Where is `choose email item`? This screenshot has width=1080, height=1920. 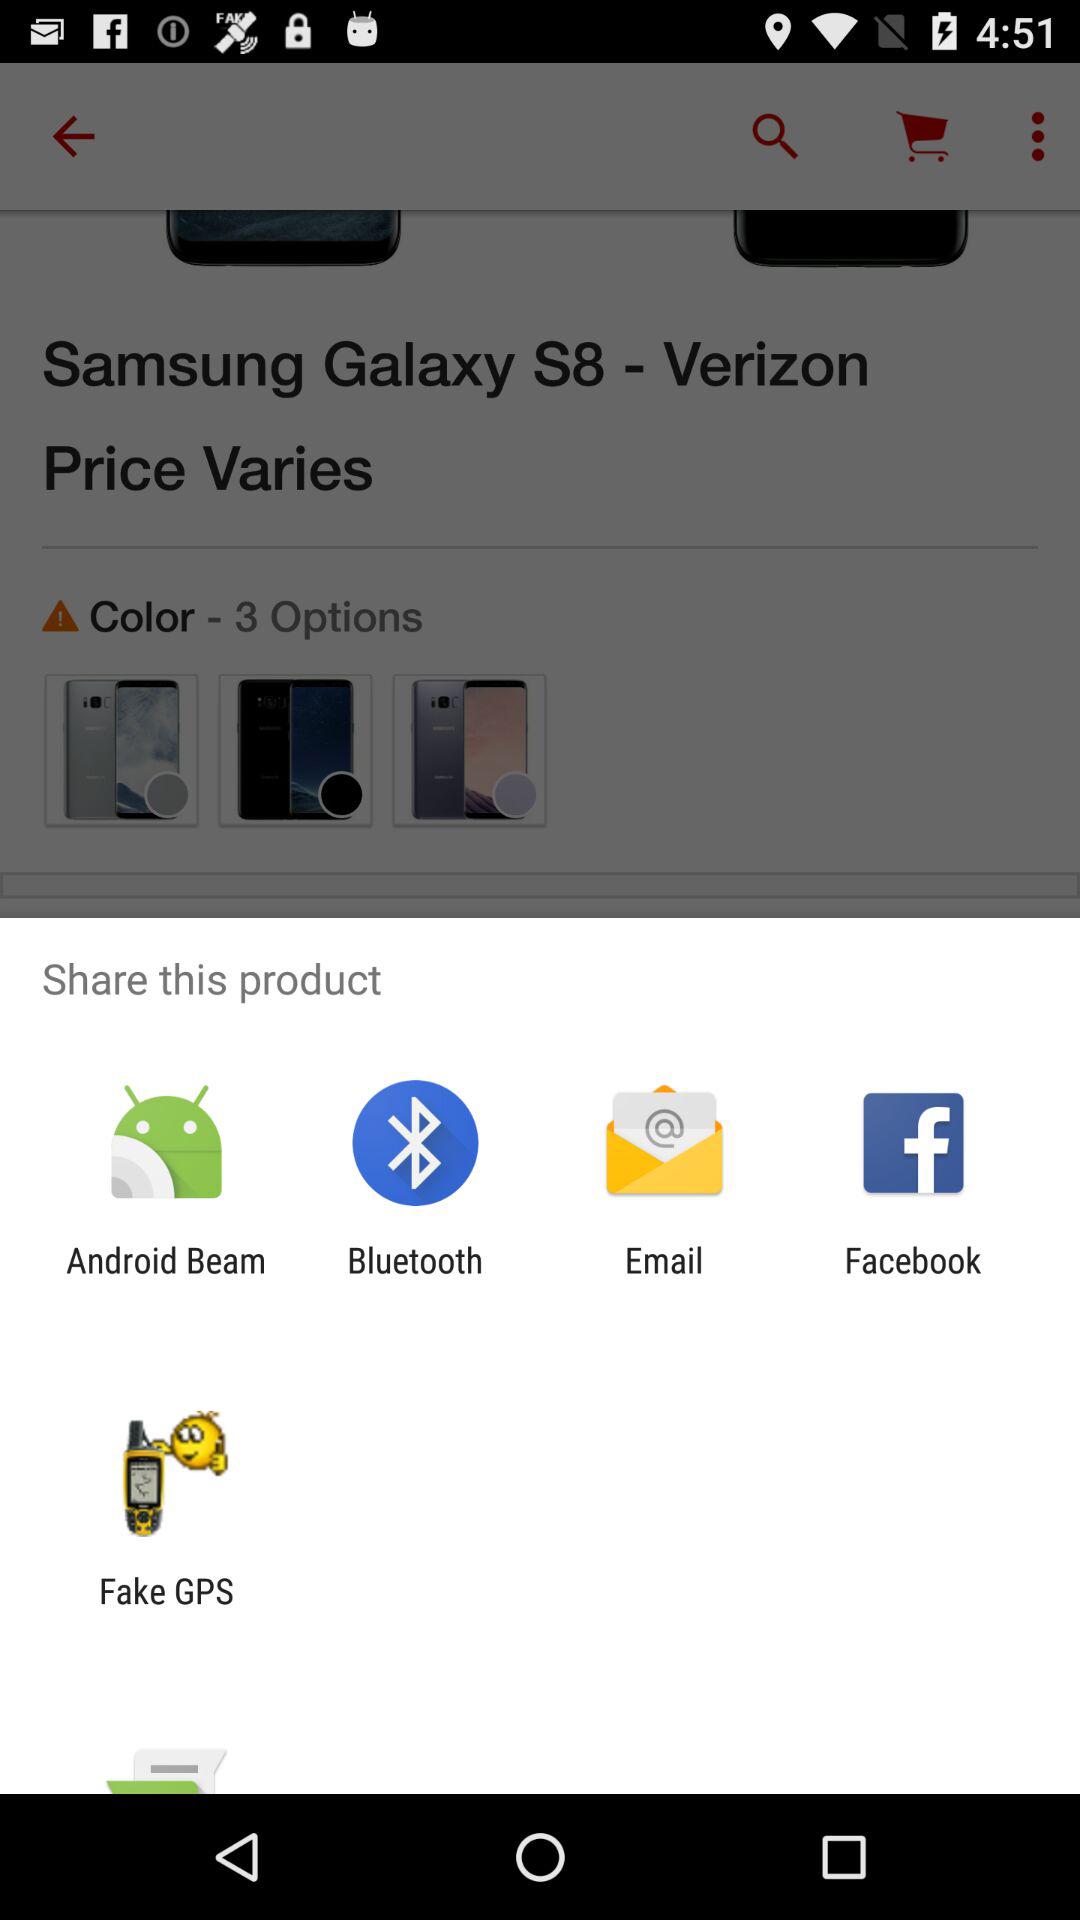
choose email item is located at coordinates (664, 1280).